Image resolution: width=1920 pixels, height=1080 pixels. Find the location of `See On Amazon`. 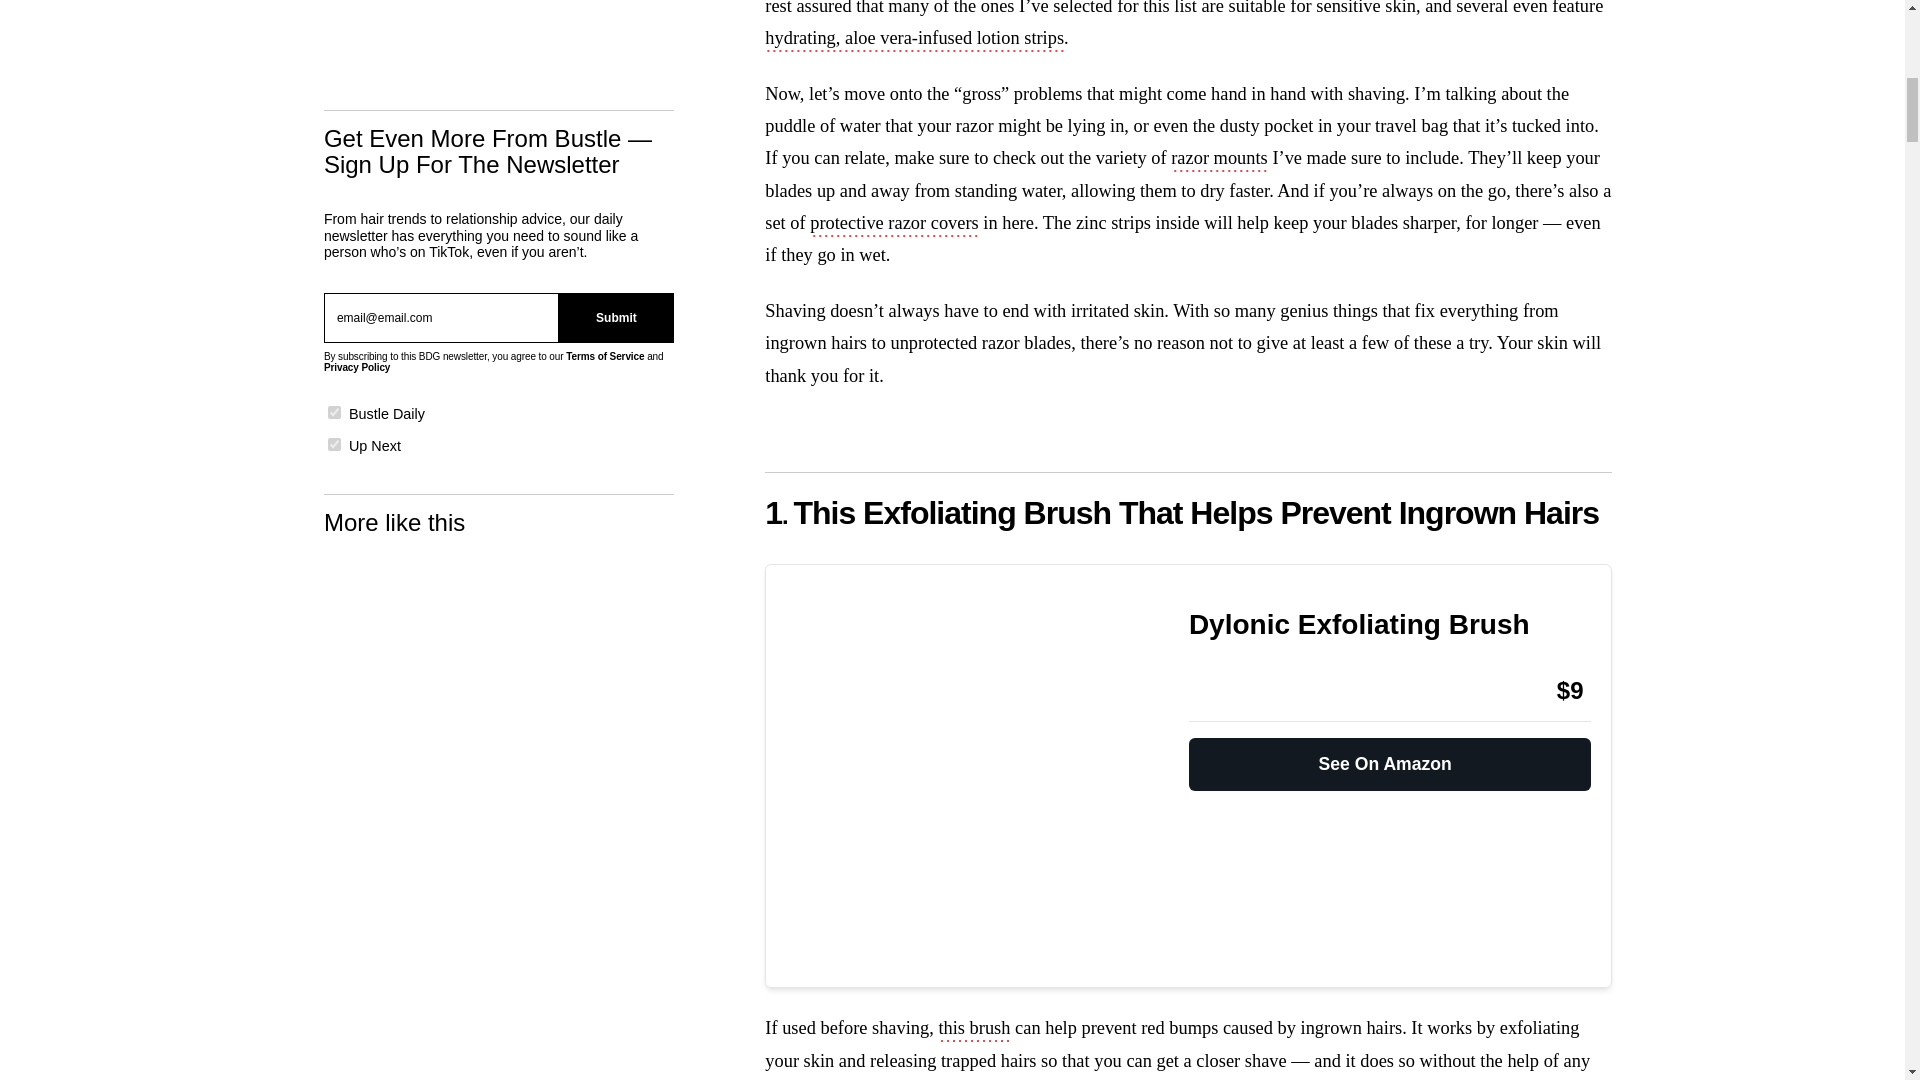

See On Amazon is located at coordinates (1390, 756).